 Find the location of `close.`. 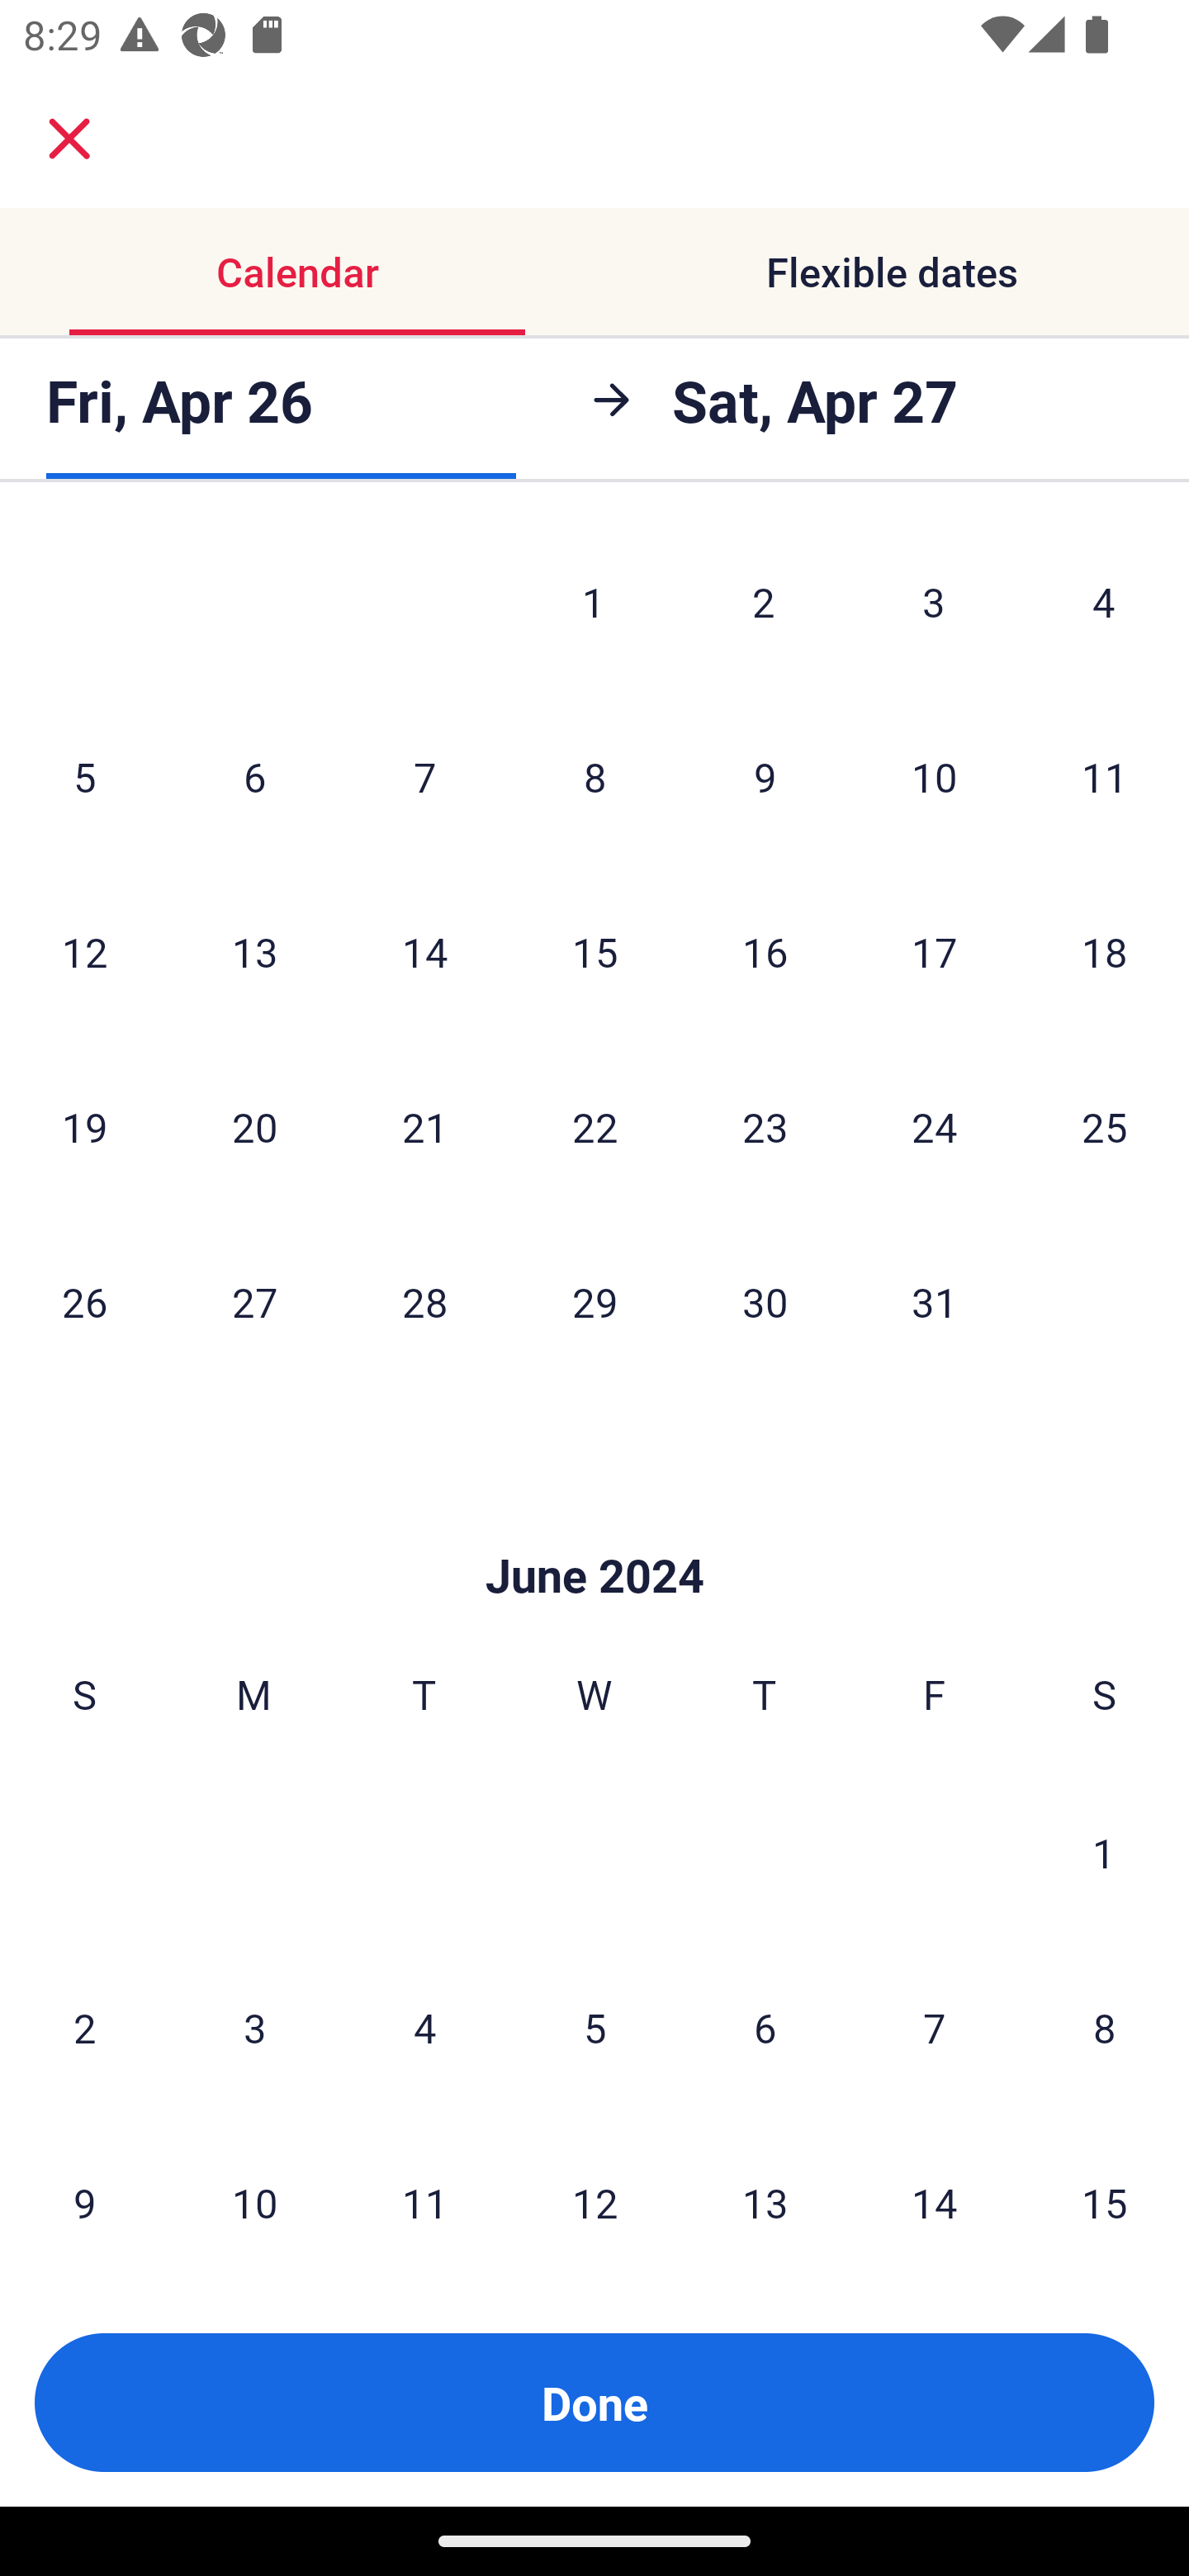

close. is located at coordinates (69, 139).